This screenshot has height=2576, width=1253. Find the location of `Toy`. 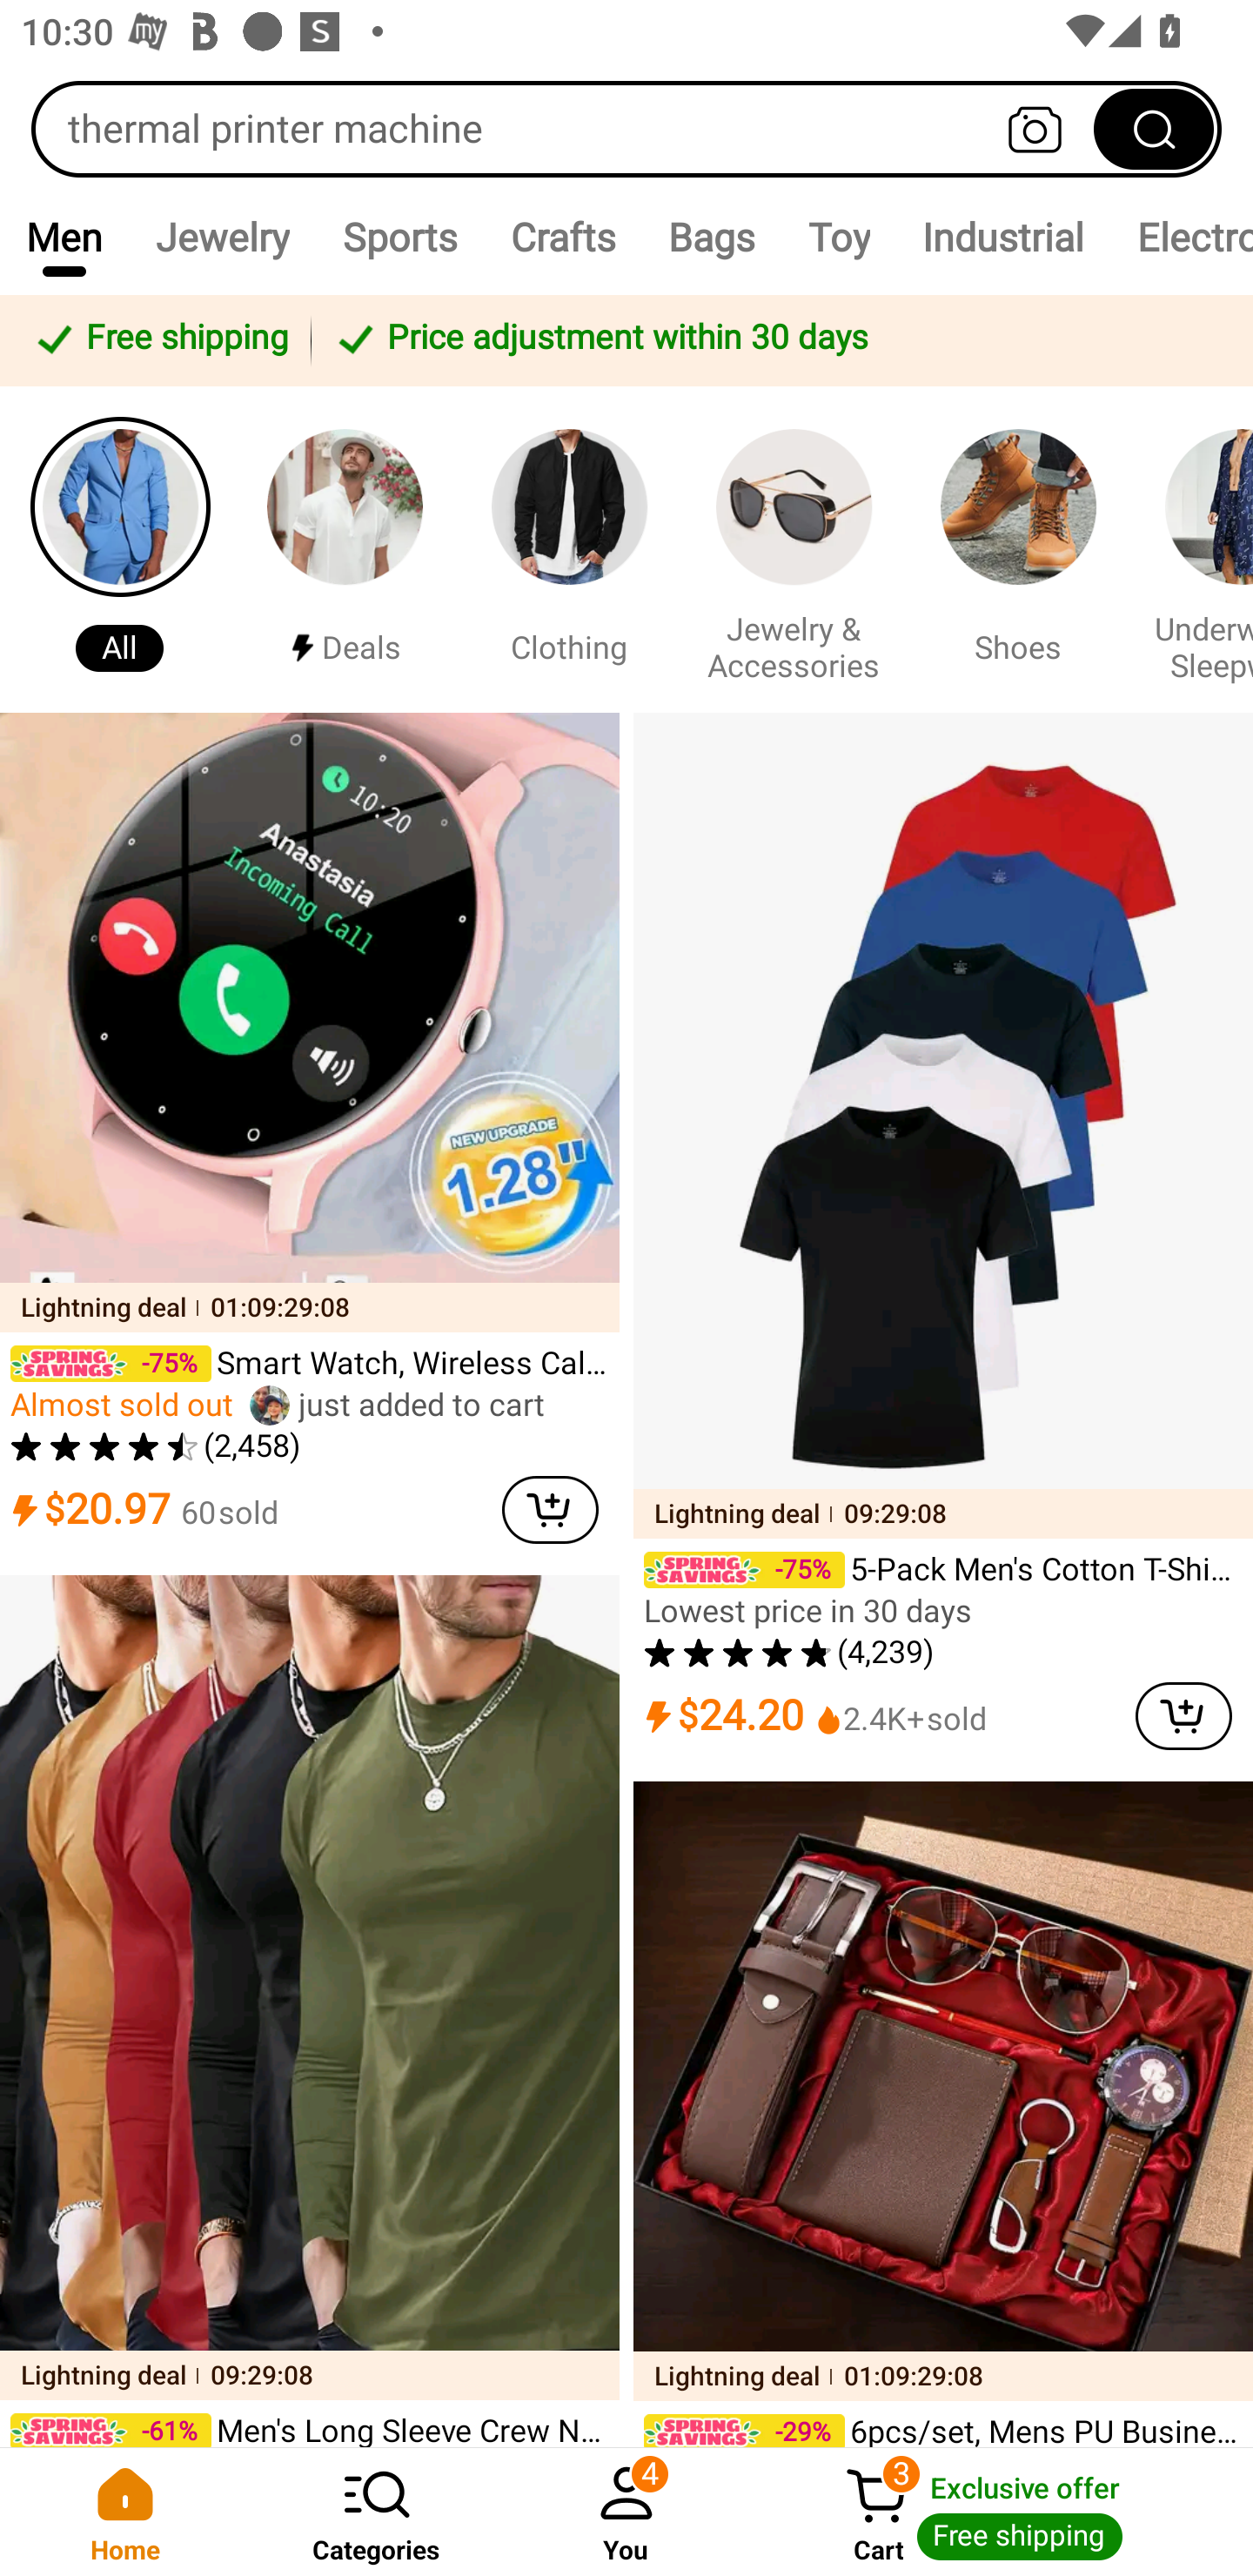

Toy is located at coordinates (839, 237).